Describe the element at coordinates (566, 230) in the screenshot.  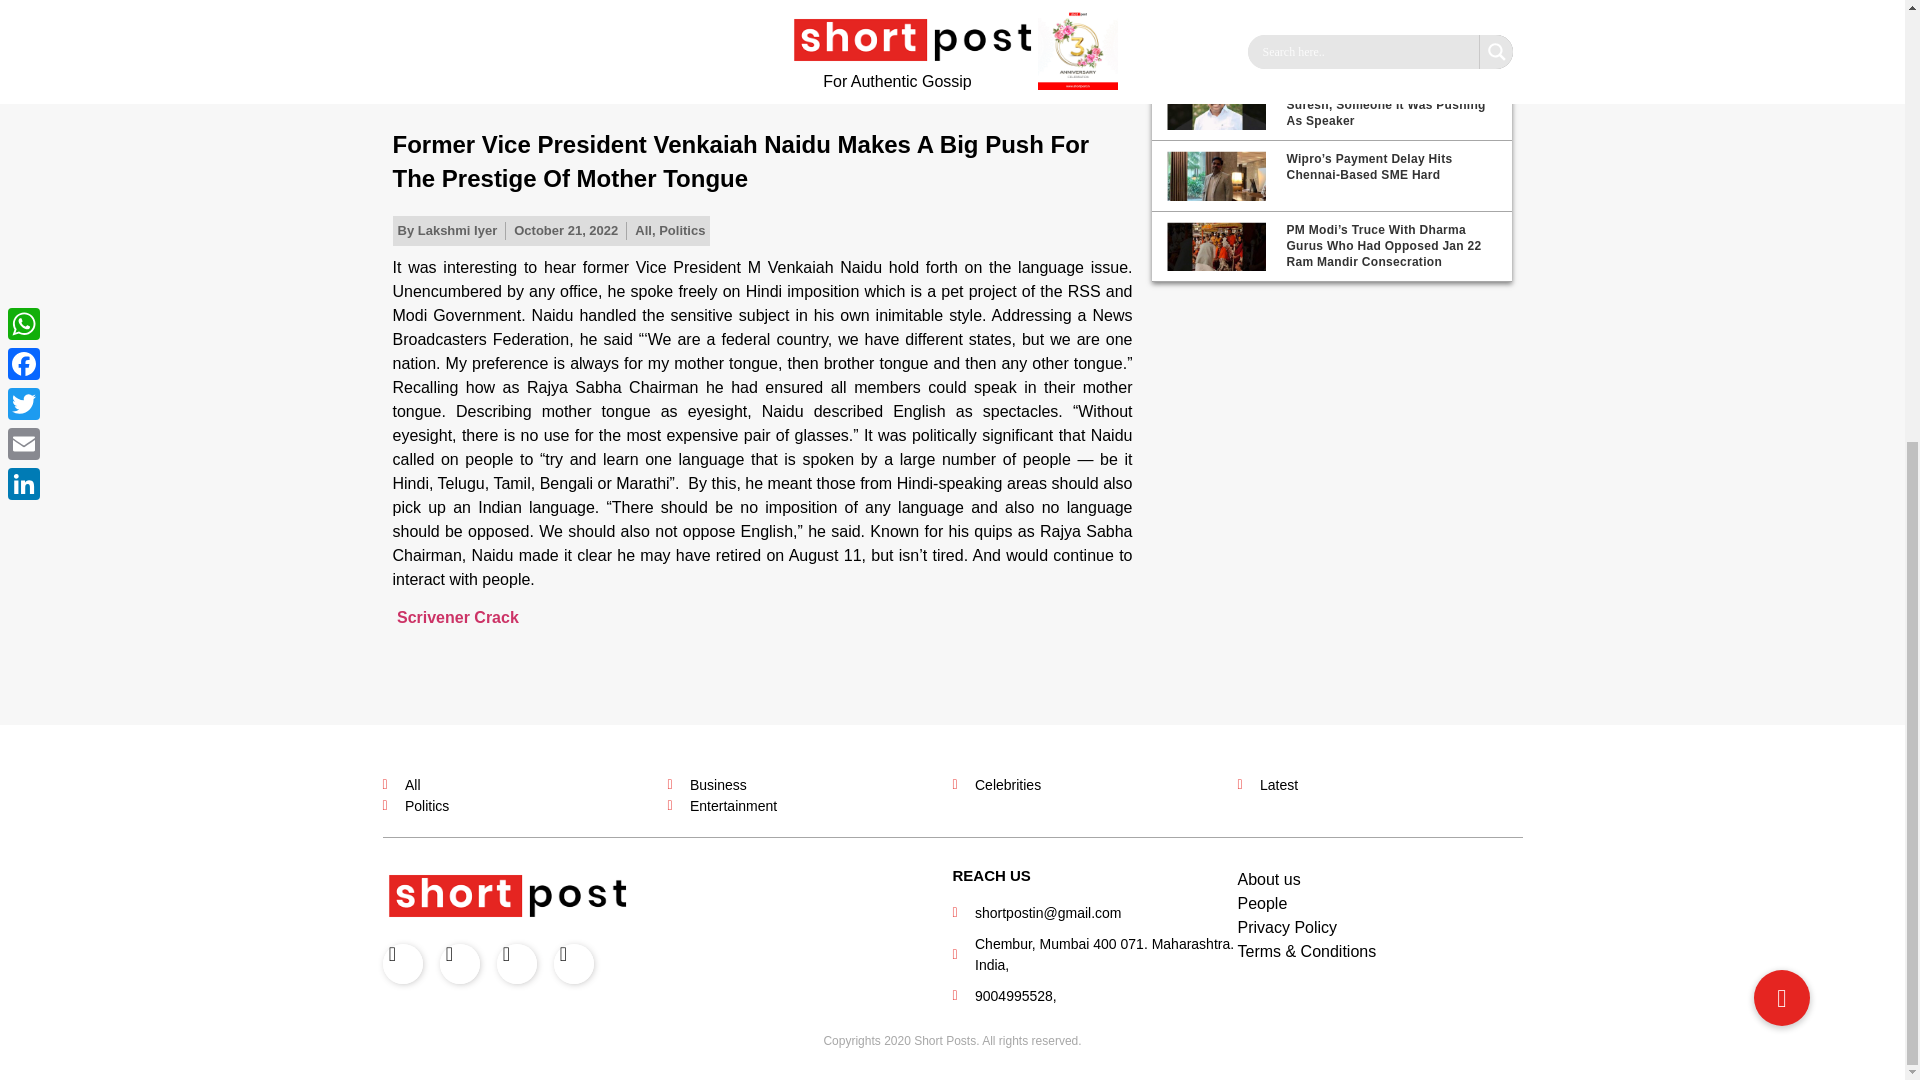
I see `October 21, 2022` at that location.